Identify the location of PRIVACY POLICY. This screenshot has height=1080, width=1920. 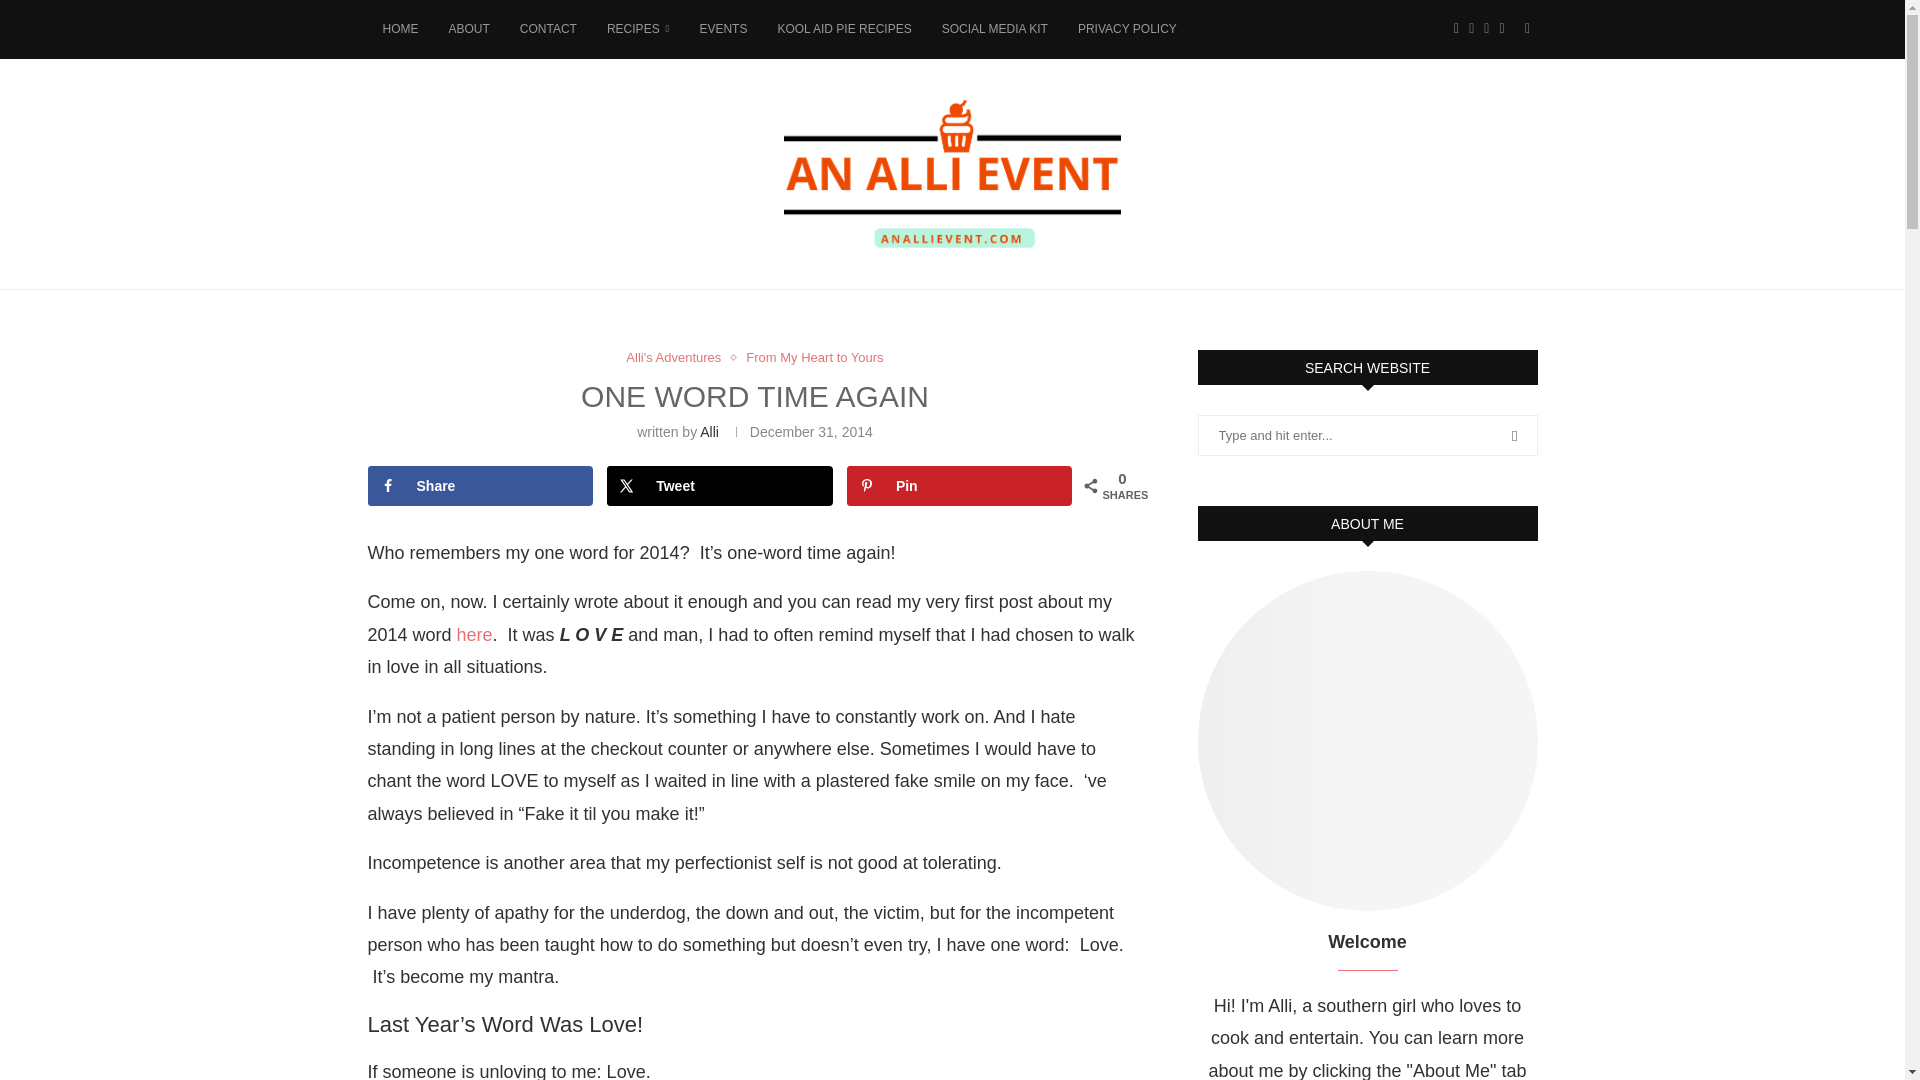
(1128, 30).